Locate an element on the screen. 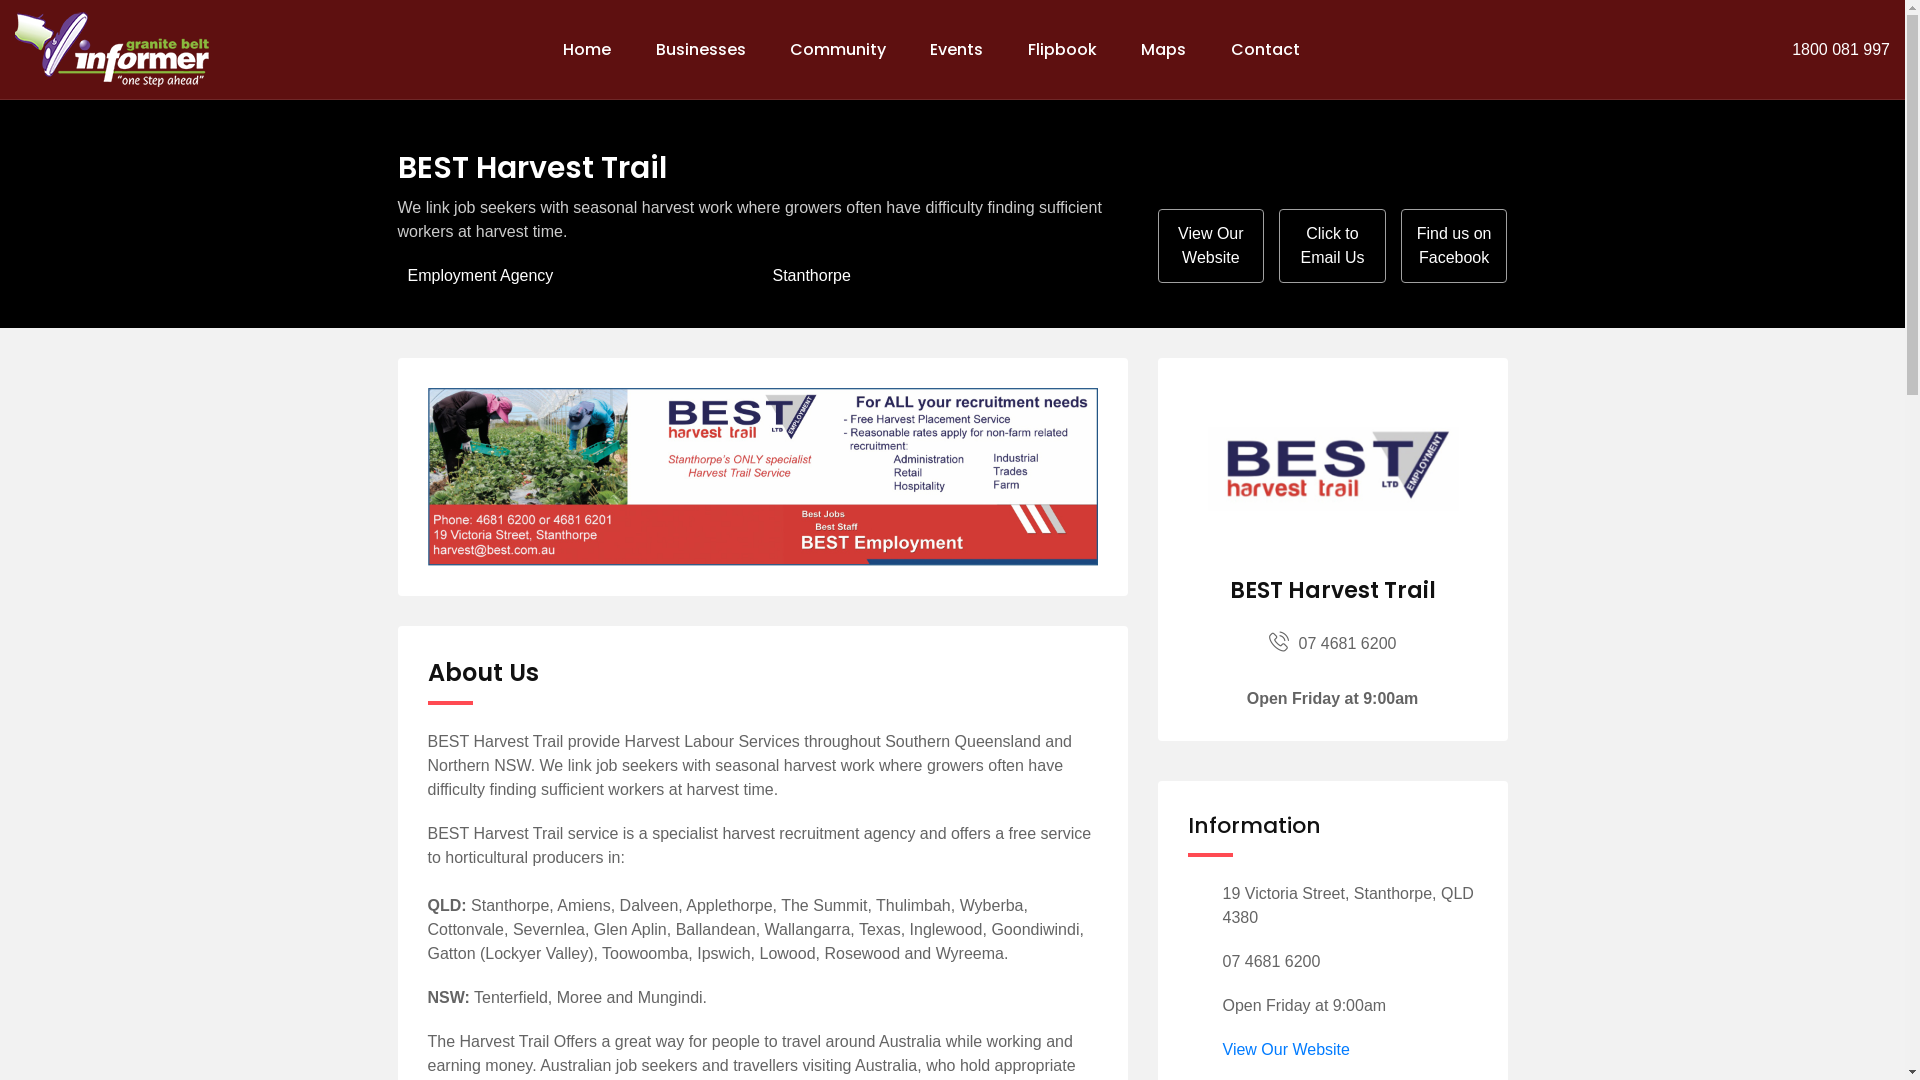 The image size is (1920, 1080). Find us on Facebook is located at coordinates (1454, 246).